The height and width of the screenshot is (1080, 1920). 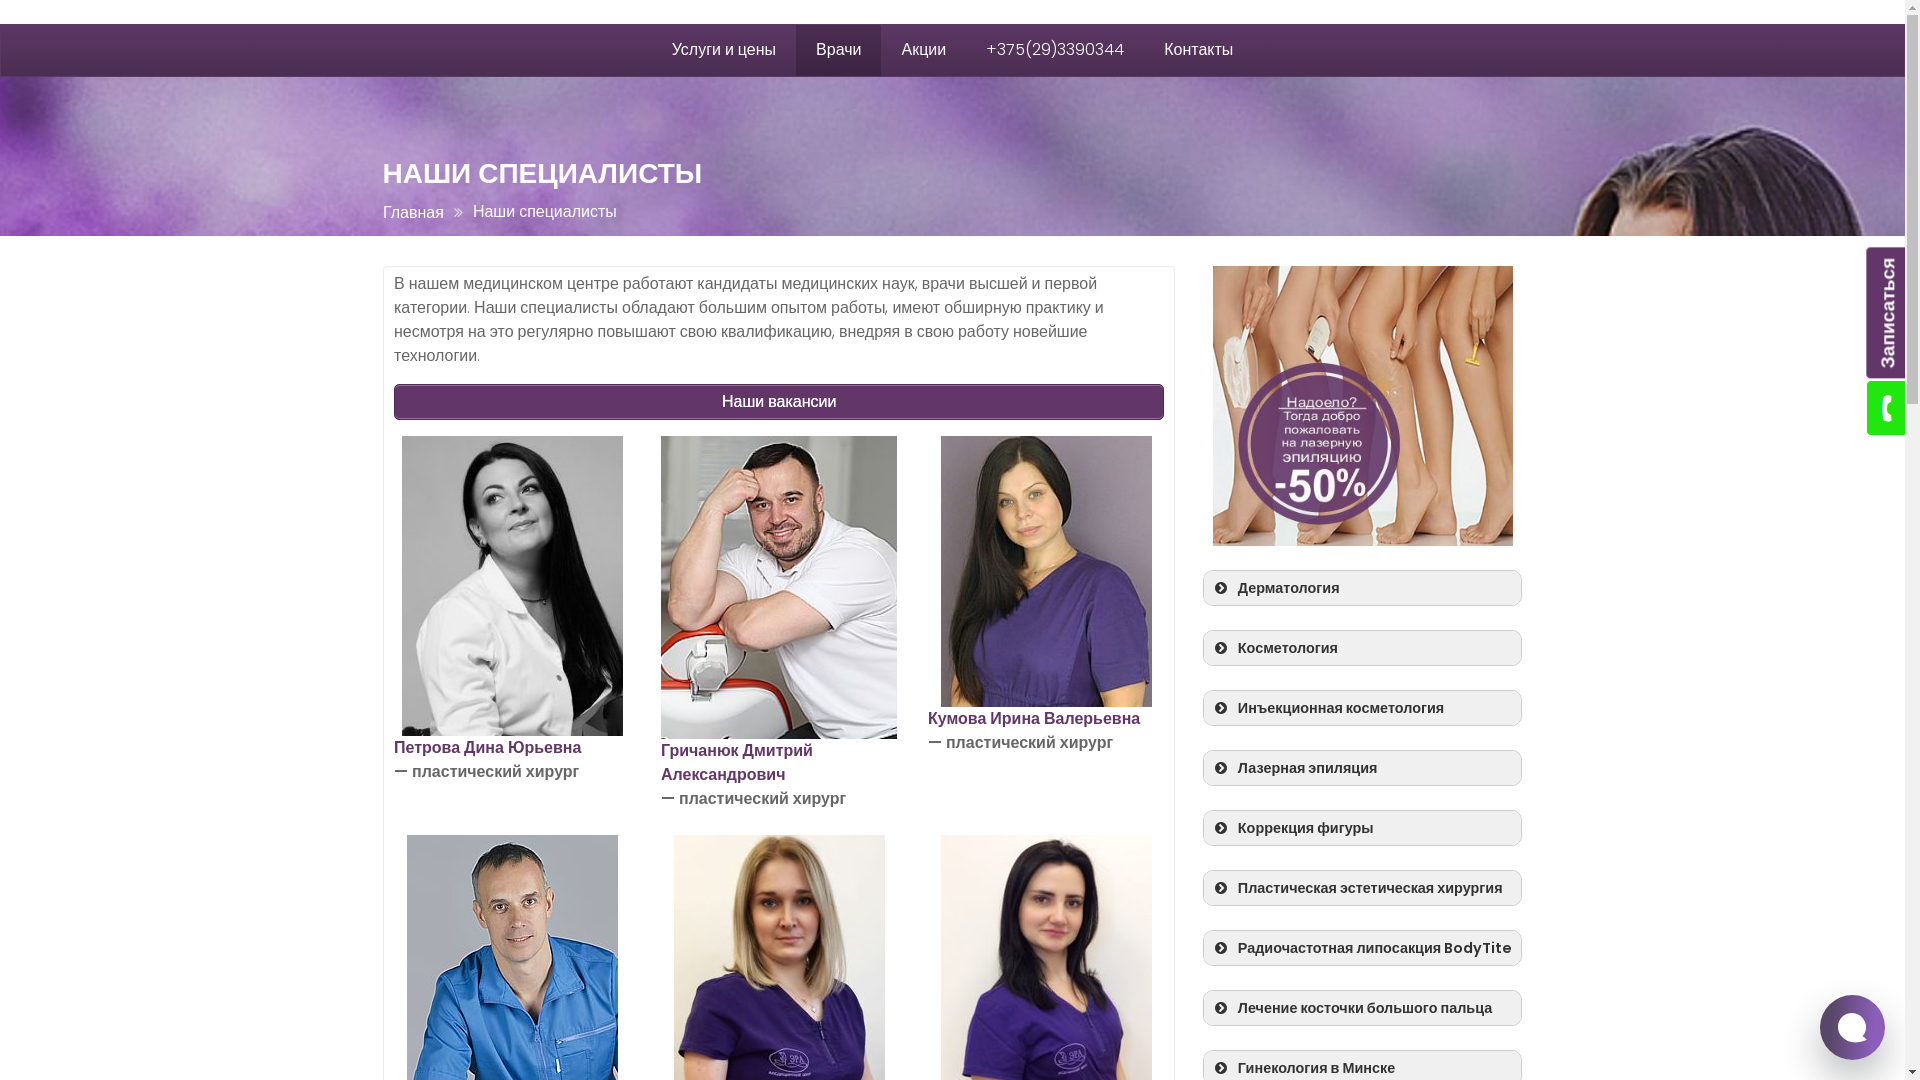 I want to click on +375(29)3390344, so click(x=1055, y=50).